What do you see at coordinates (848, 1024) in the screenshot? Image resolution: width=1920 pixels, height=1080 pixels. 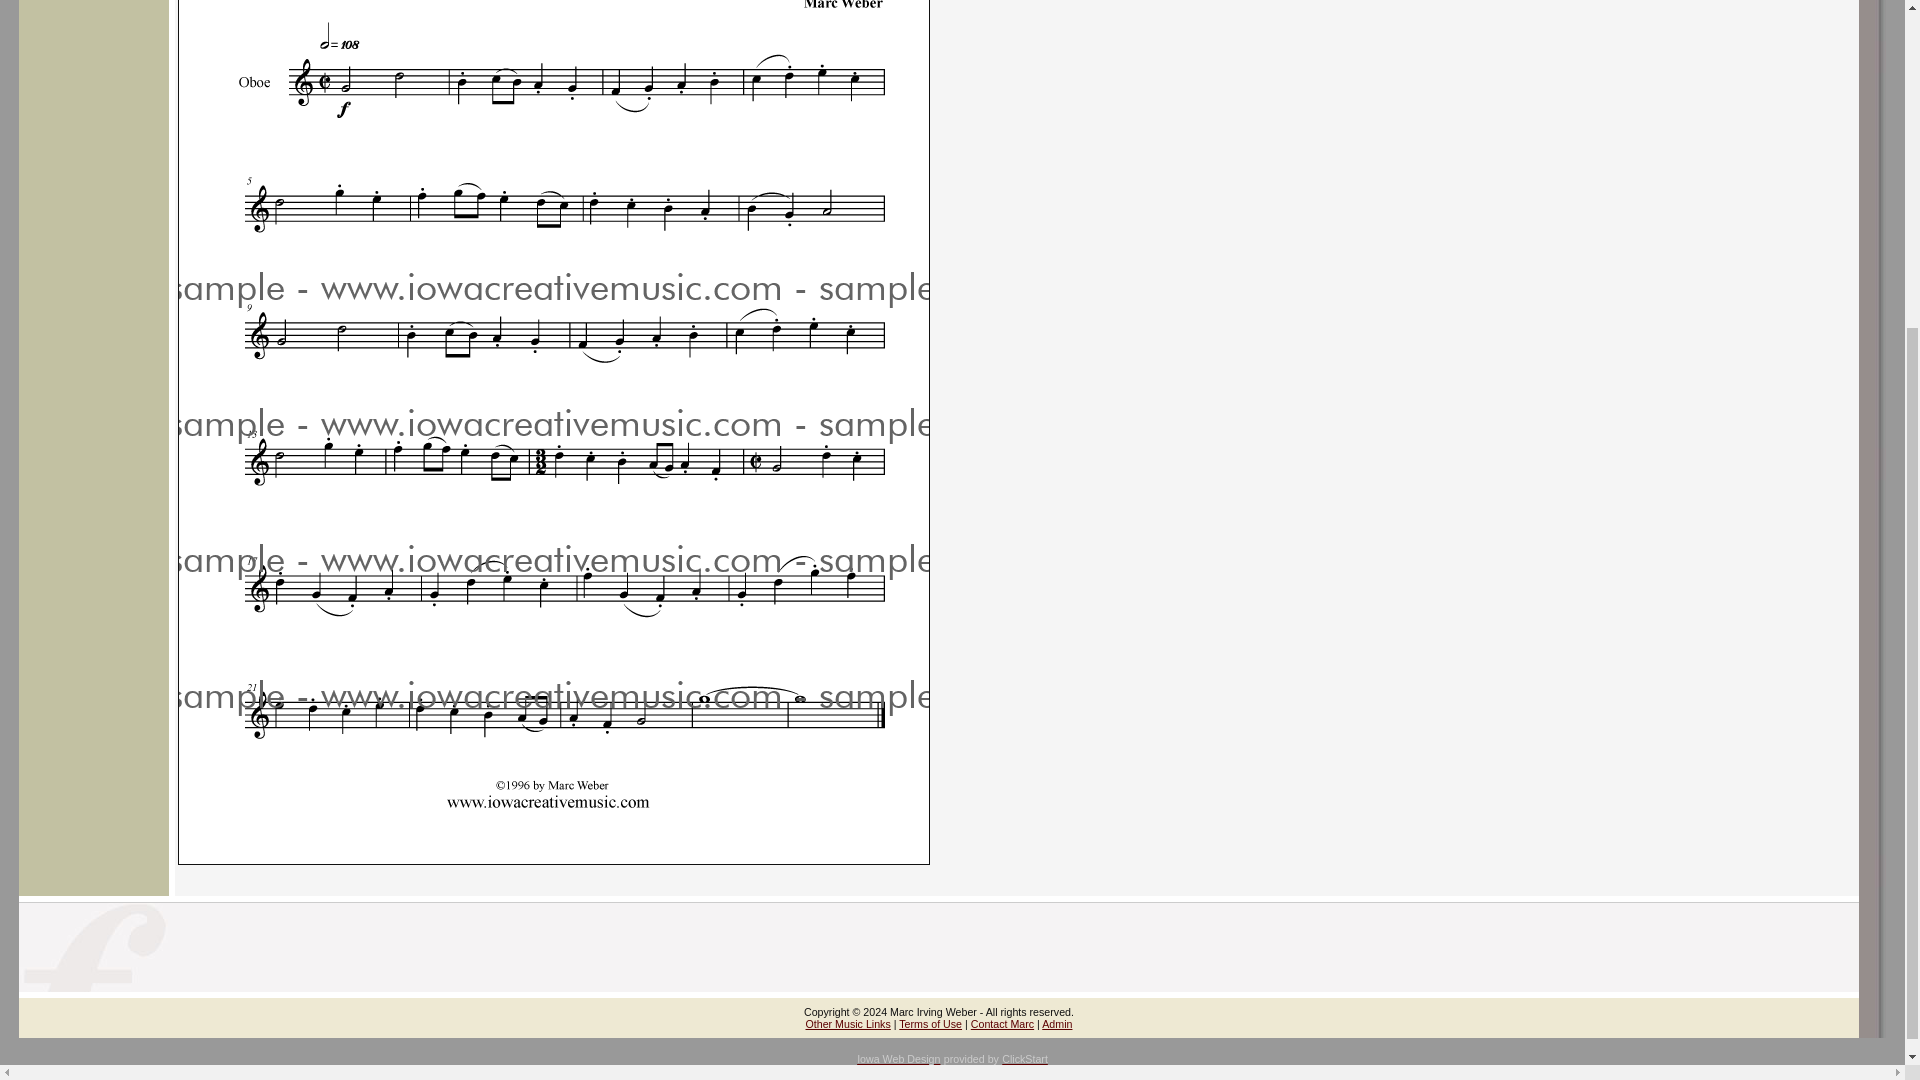 I see `Other Music Links` at bounding box center [848, 1024].